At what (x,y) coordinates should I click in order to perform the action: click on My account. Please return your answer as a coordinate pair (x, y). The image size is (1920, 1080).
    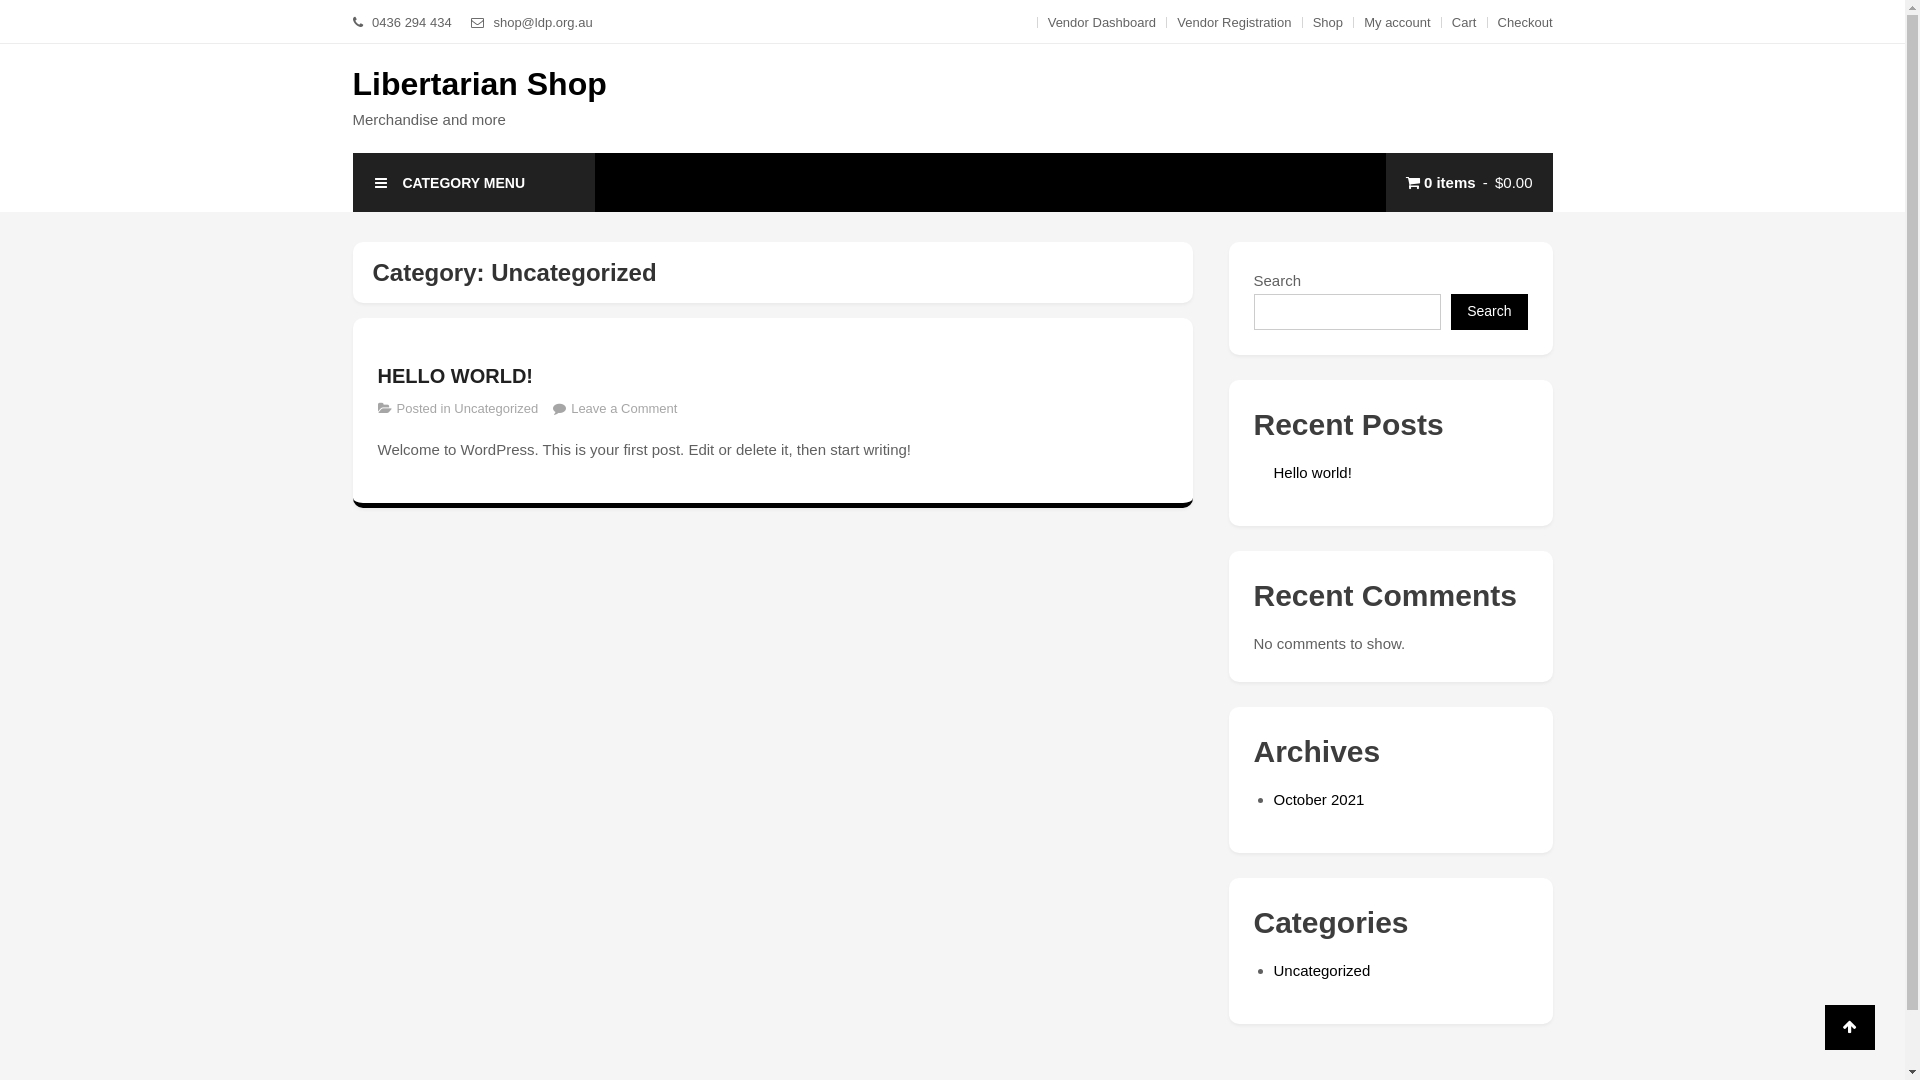
    Looking at the image, I should click on (1397, 22).